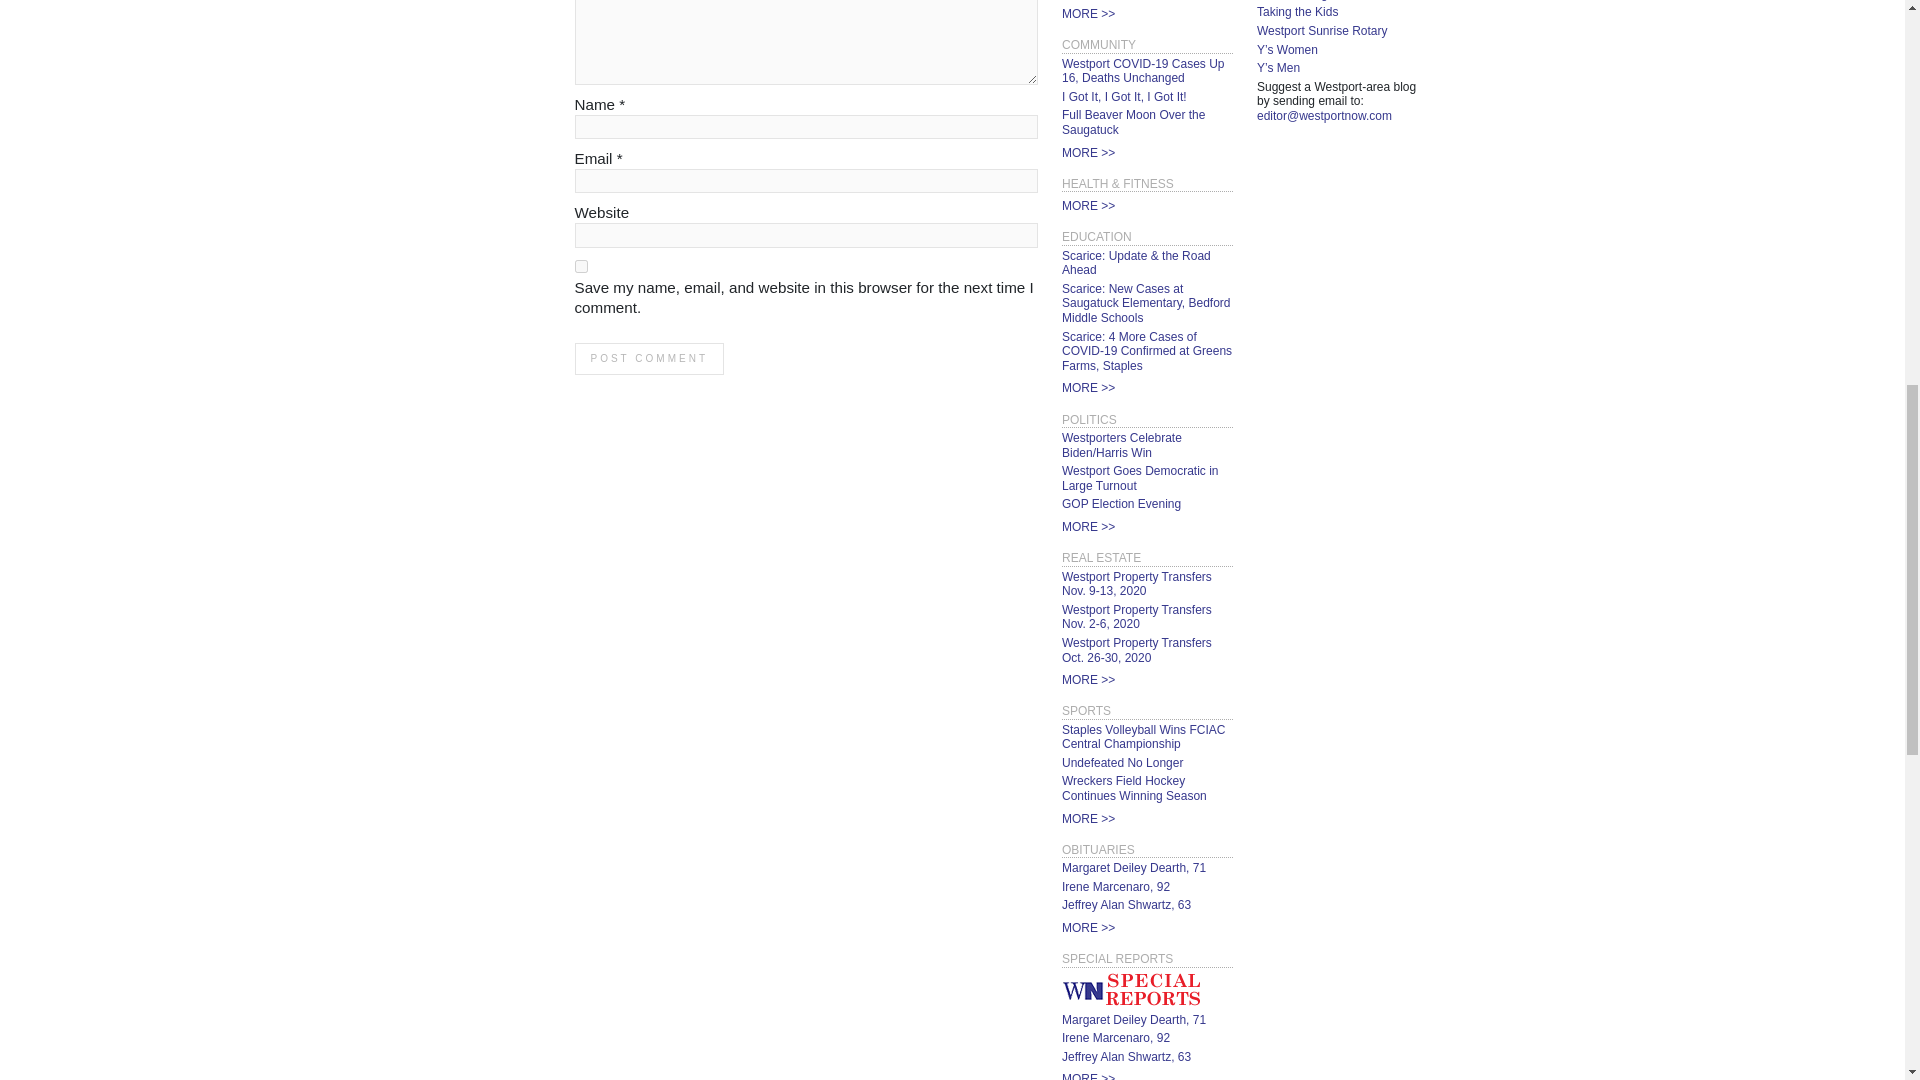  I want to click on yes, so click(580, 266).